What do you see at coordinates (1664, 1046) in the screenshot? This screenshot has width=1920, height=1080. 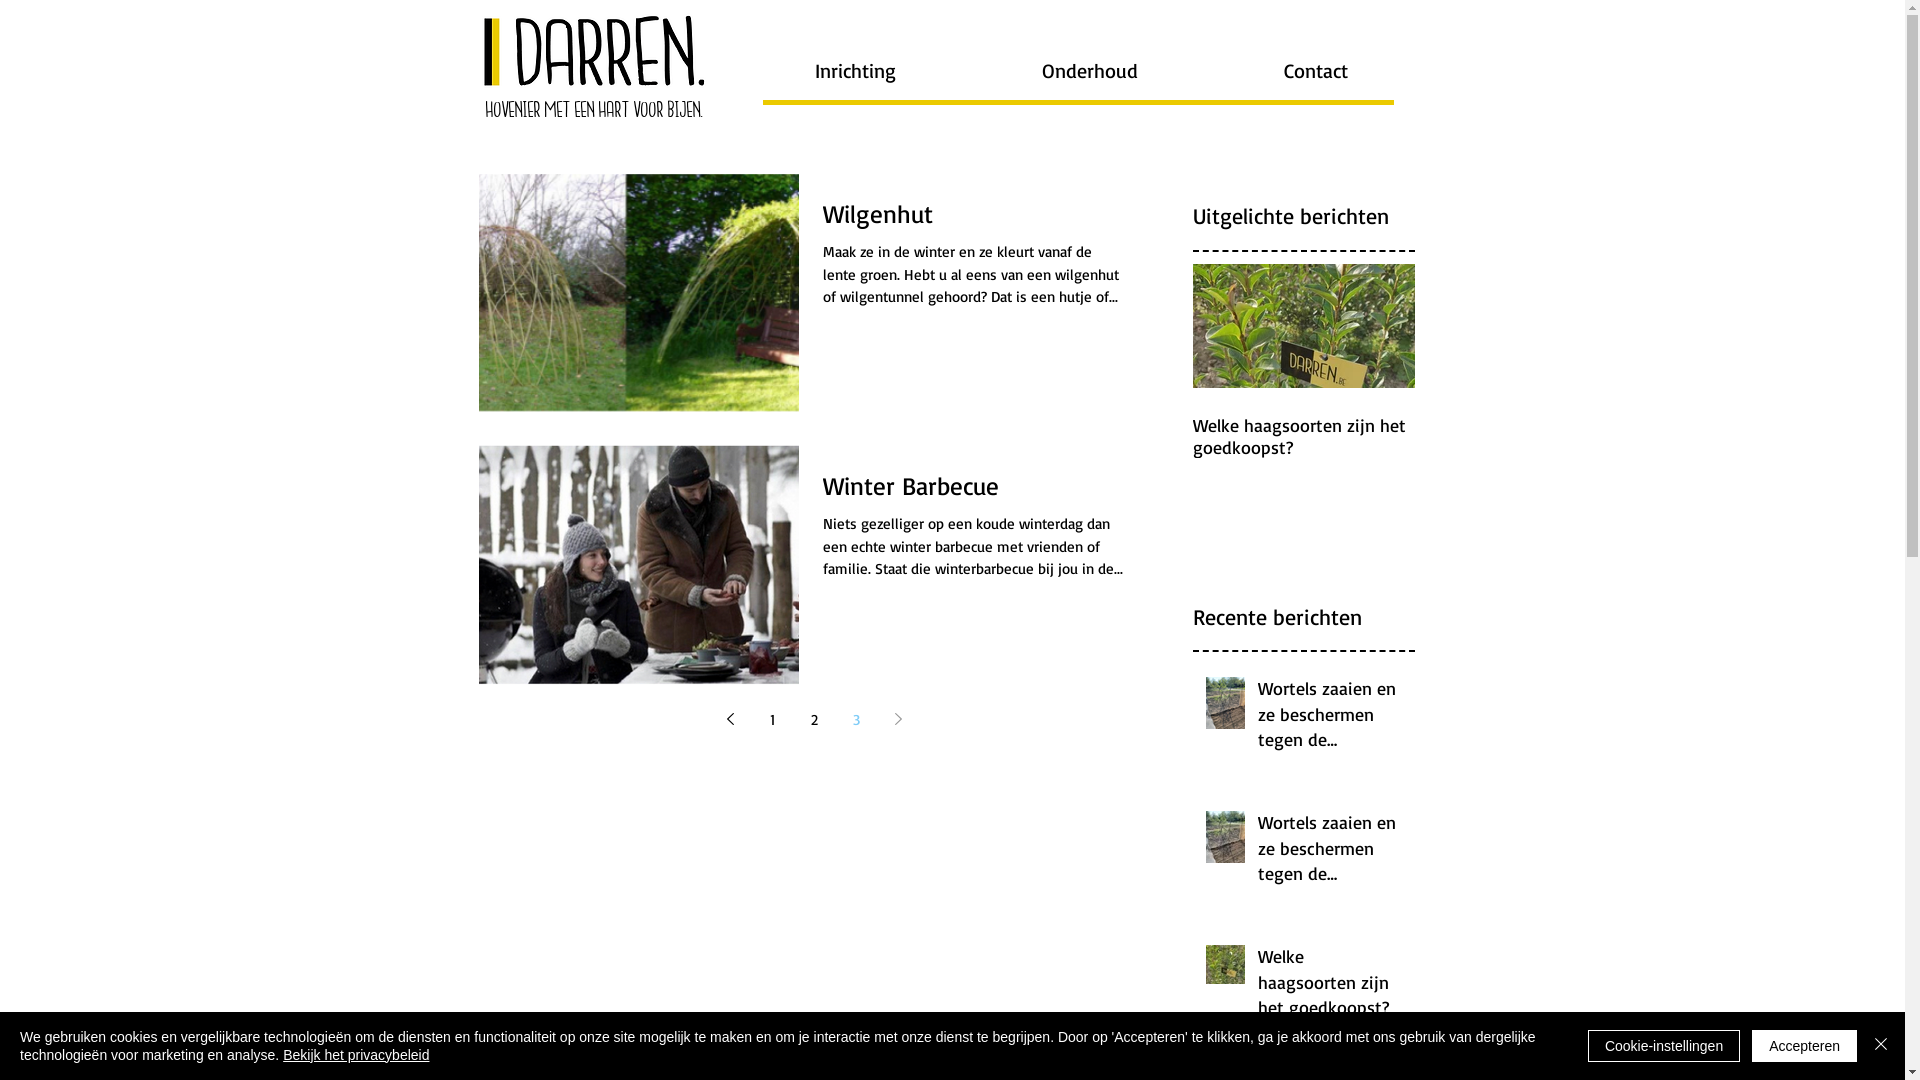 I see `Cookie-instellingen` at bounding box center [1664, 1046].